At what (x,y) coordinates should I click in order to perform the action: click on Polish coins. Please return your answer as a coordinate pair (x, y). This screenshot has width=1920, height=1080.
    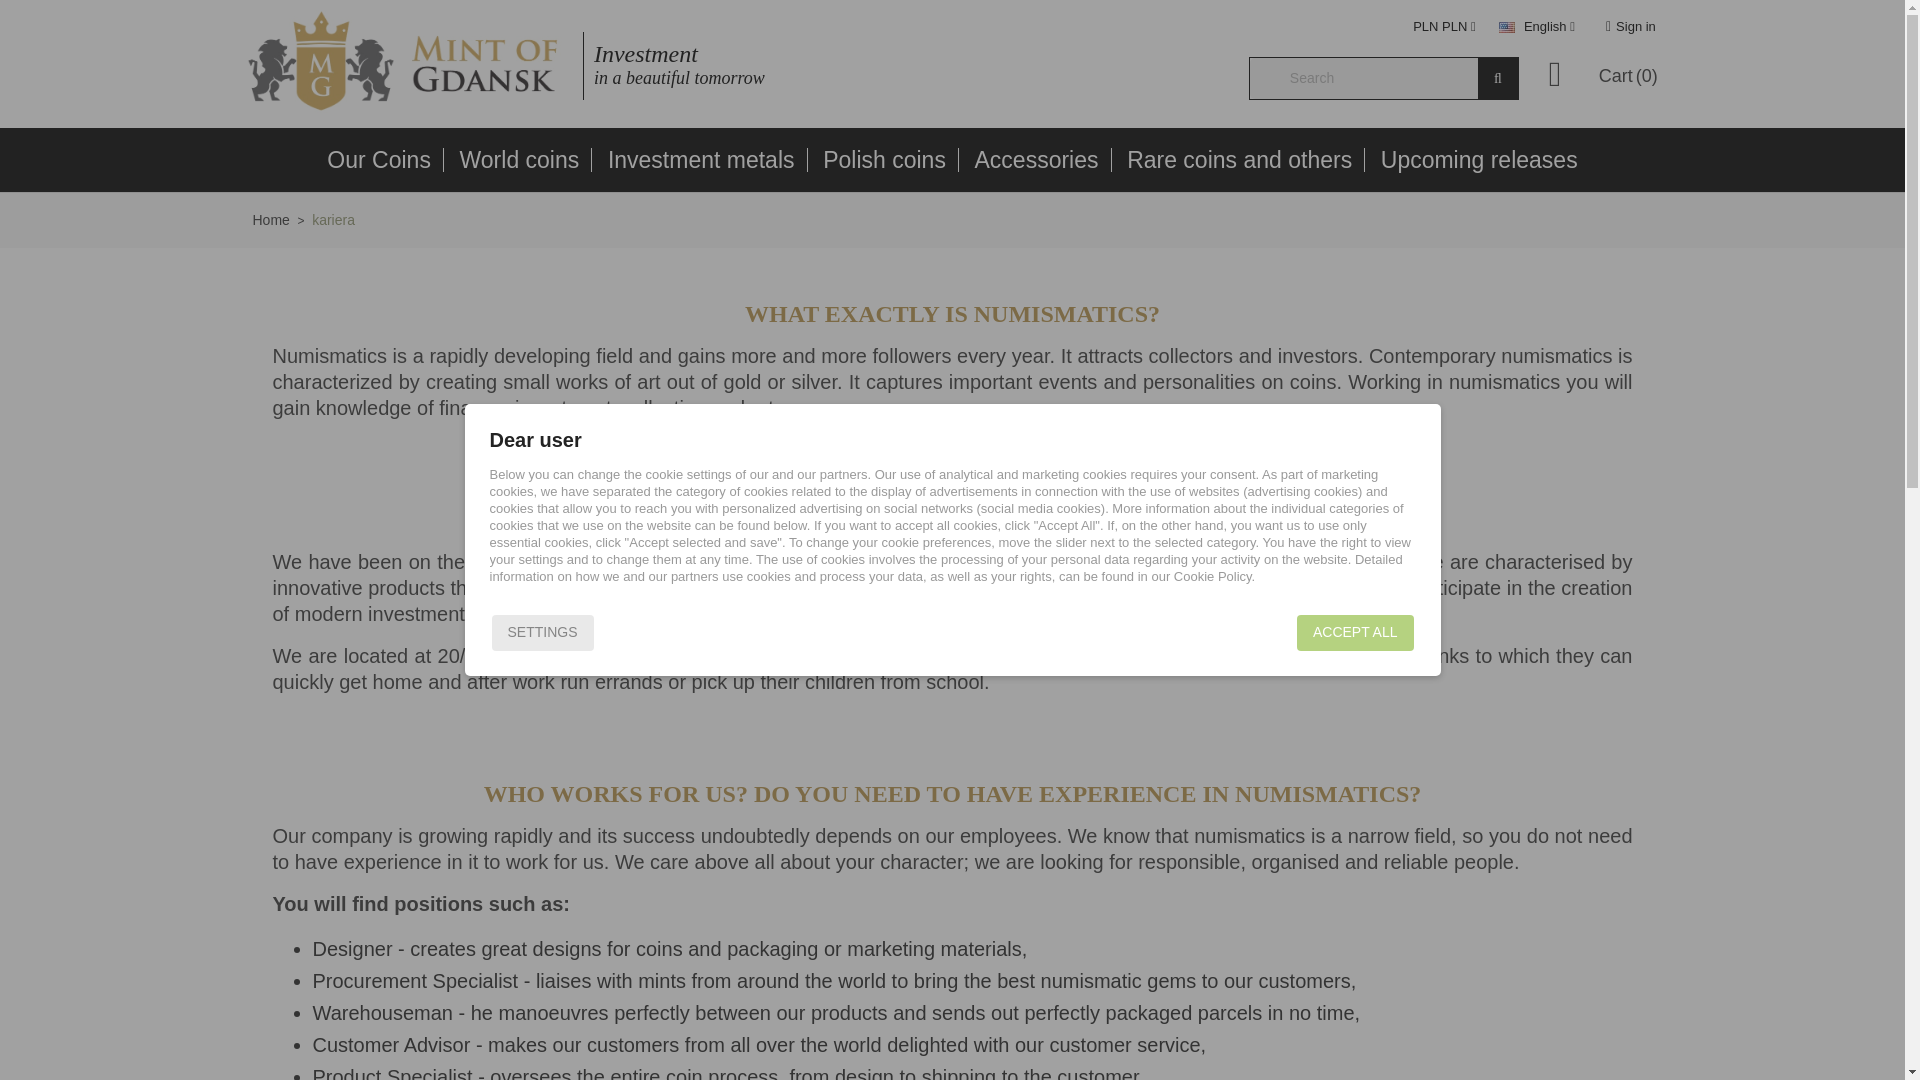
    Looking at the image, I should click on (884, 159).